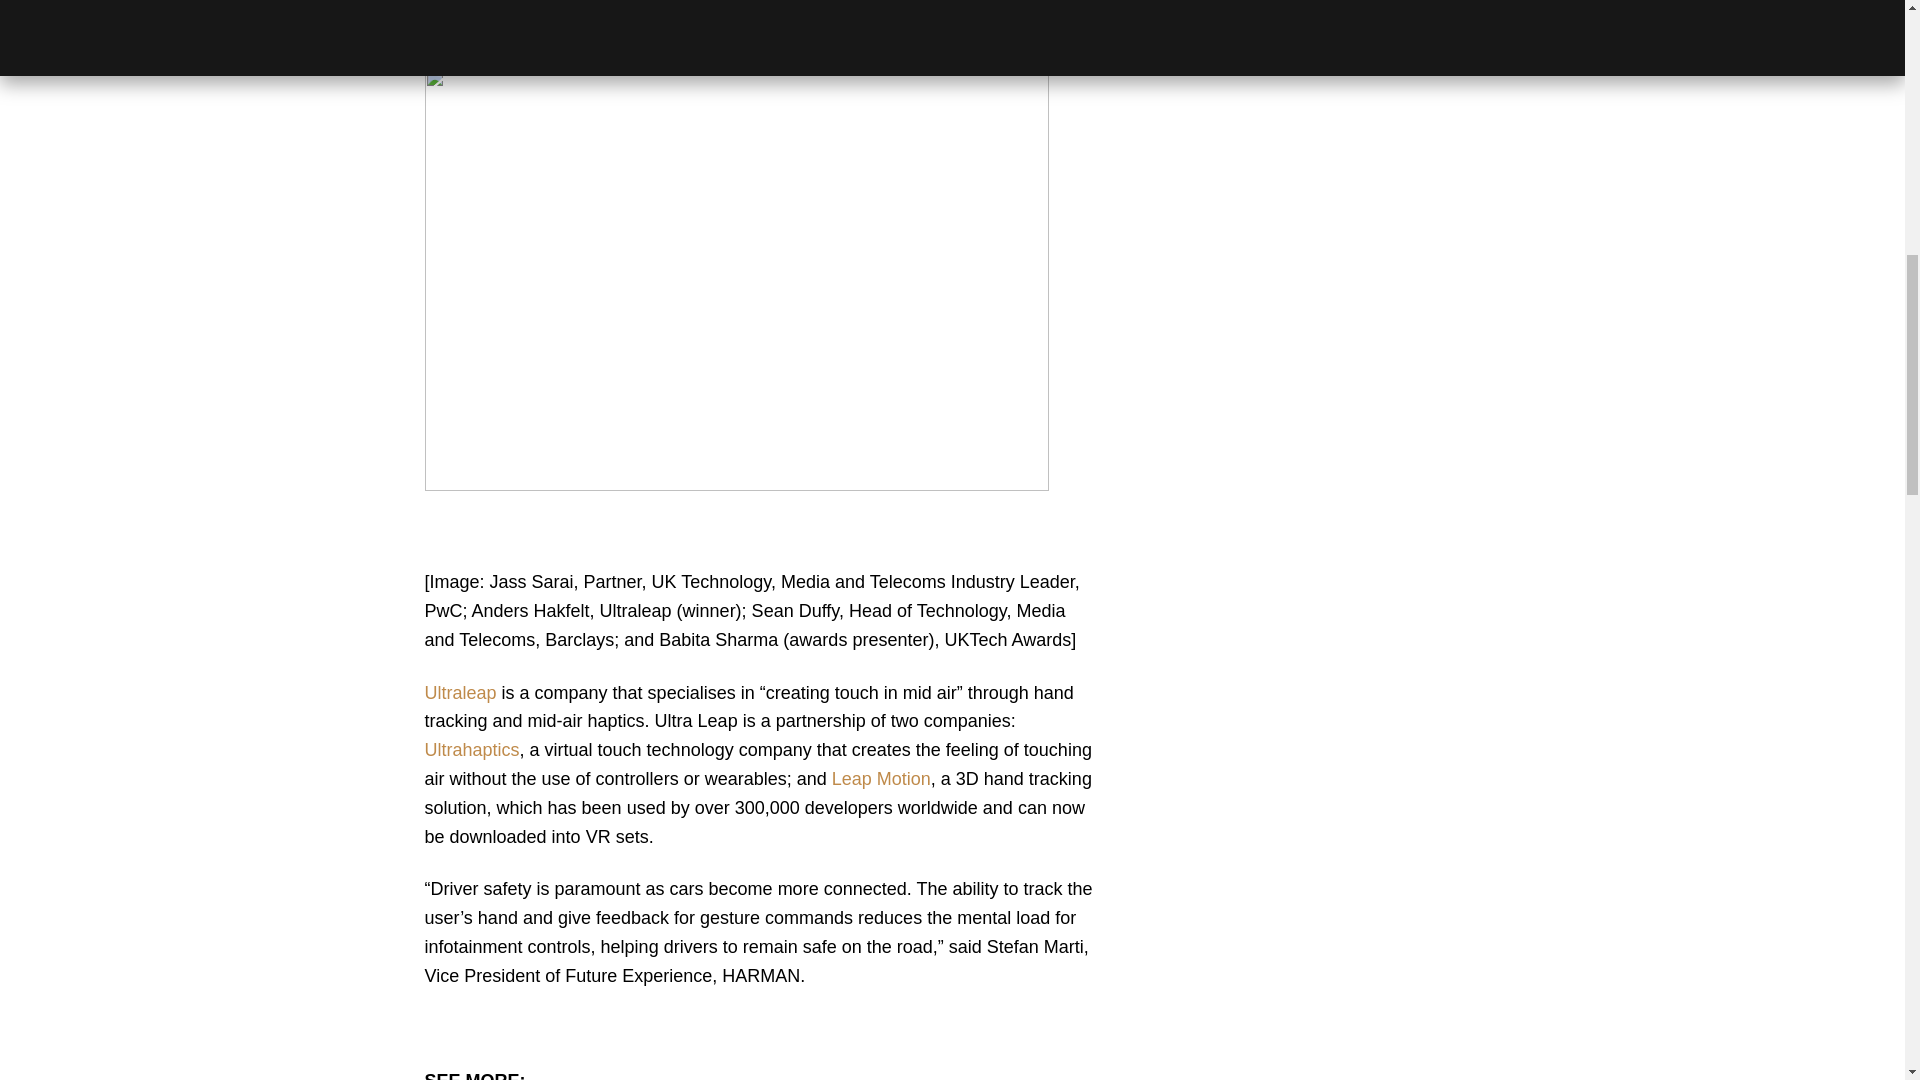  Describe the element at coordinates (881, 778) in the screenshot. I see `Leap Motion` at that location.